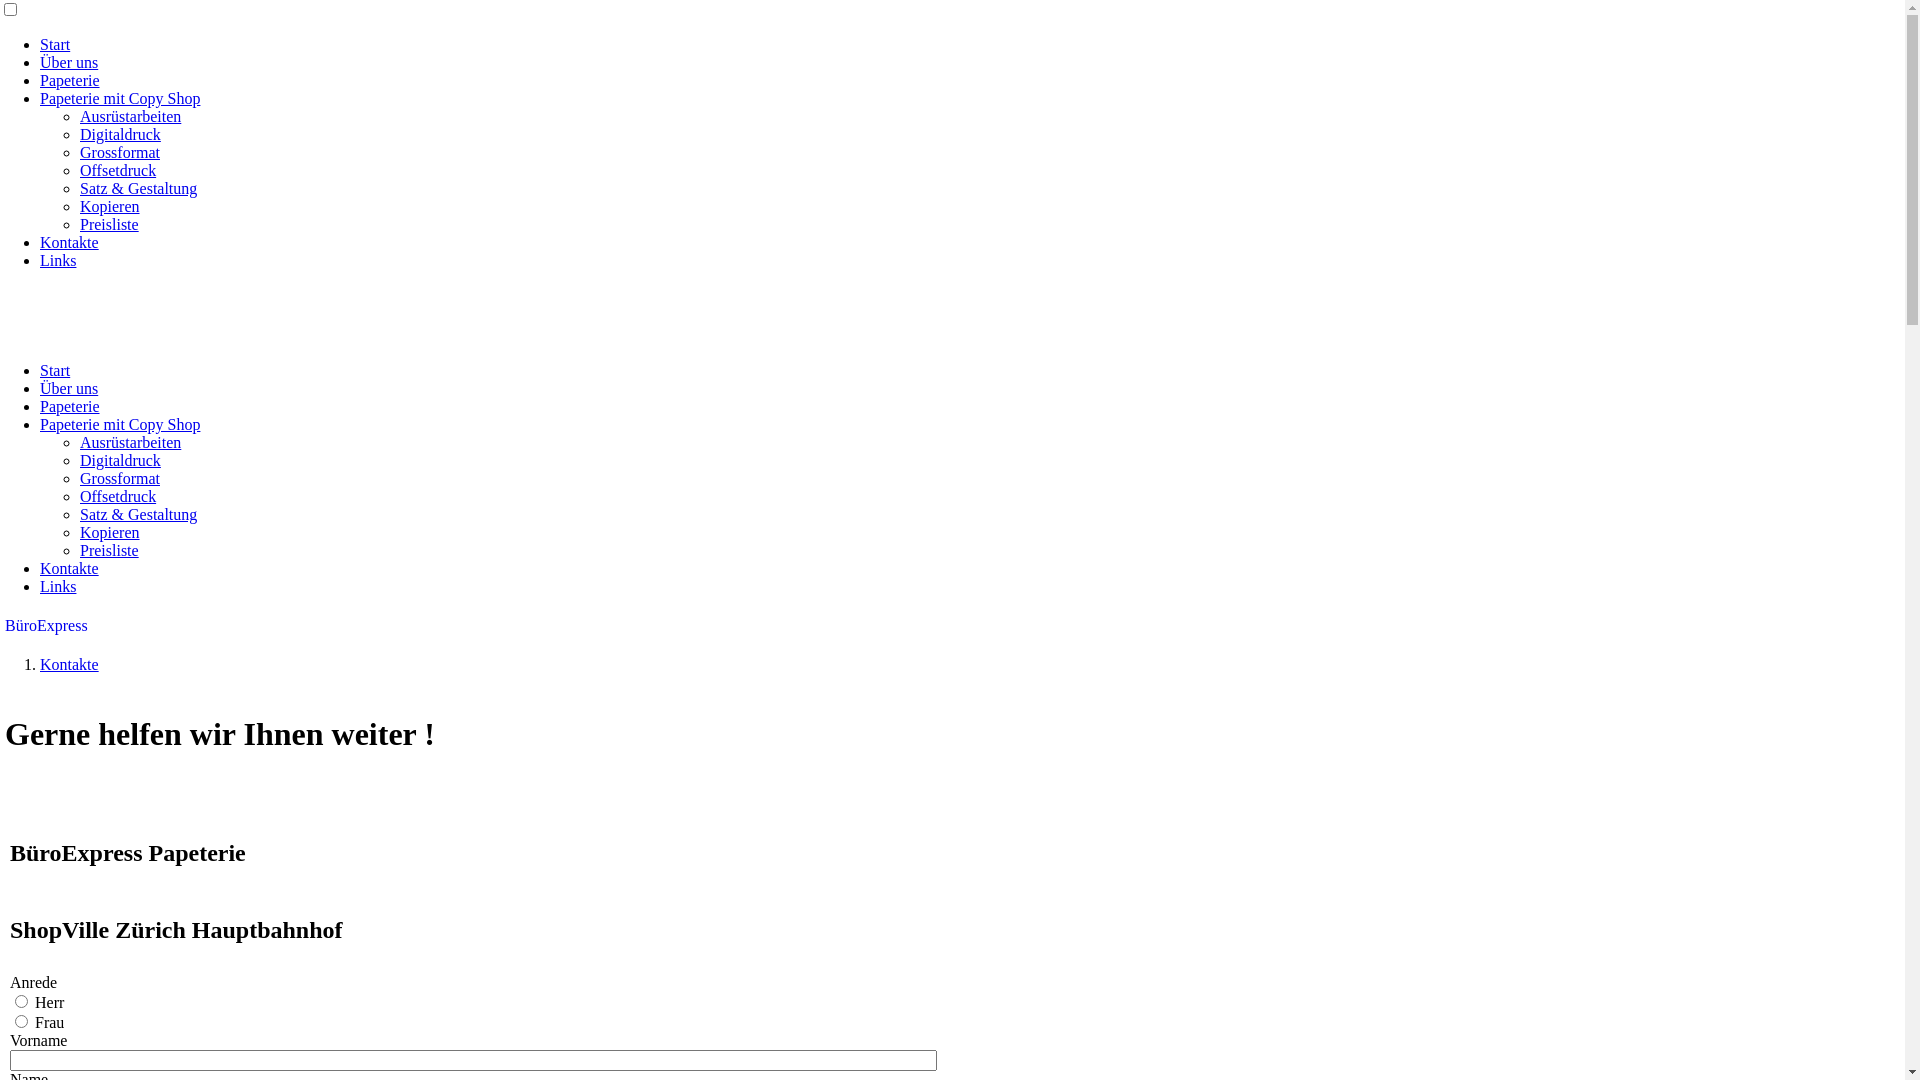  Describe the element at coordinates (138, 514) in the screenshot. I see `Satz & Gestaltung` at that location.